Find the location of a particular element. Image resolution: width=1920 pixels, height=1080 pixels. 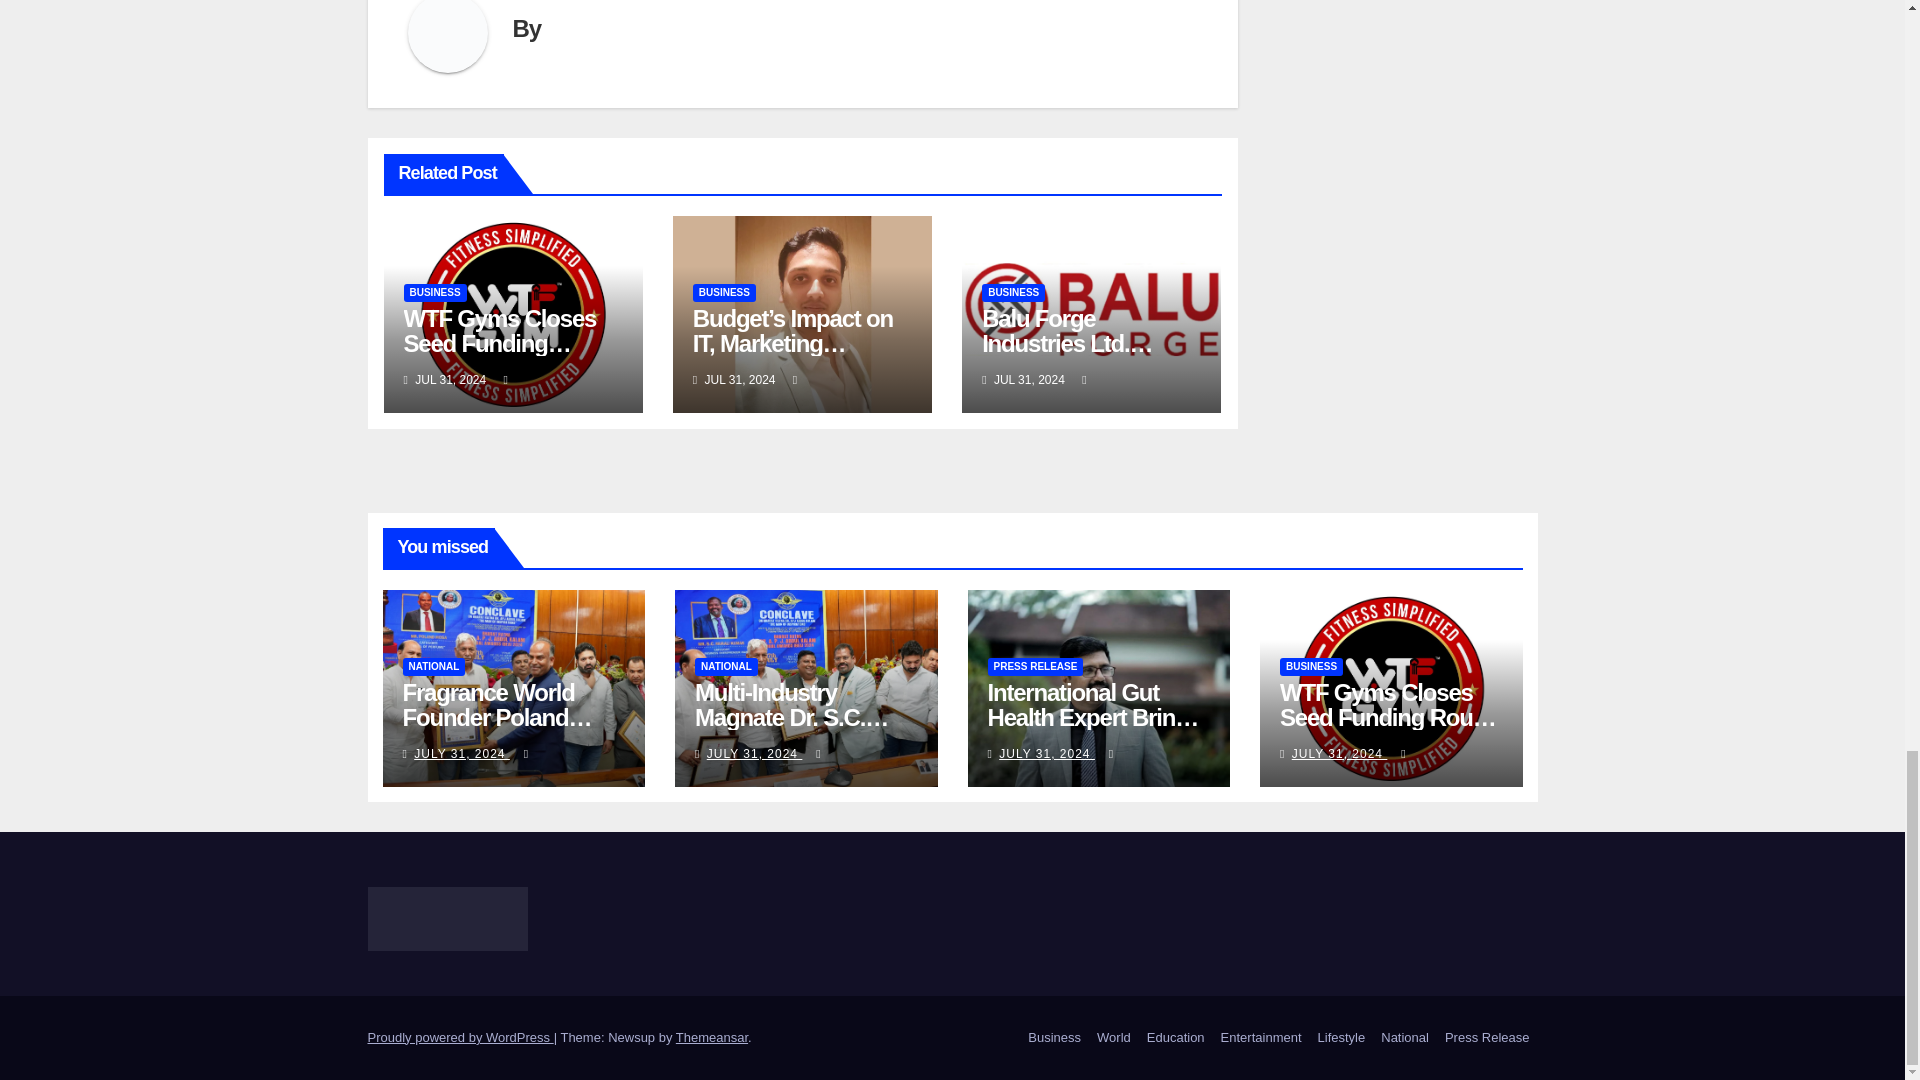

BUSINESS is located at coordinates (434, 293).